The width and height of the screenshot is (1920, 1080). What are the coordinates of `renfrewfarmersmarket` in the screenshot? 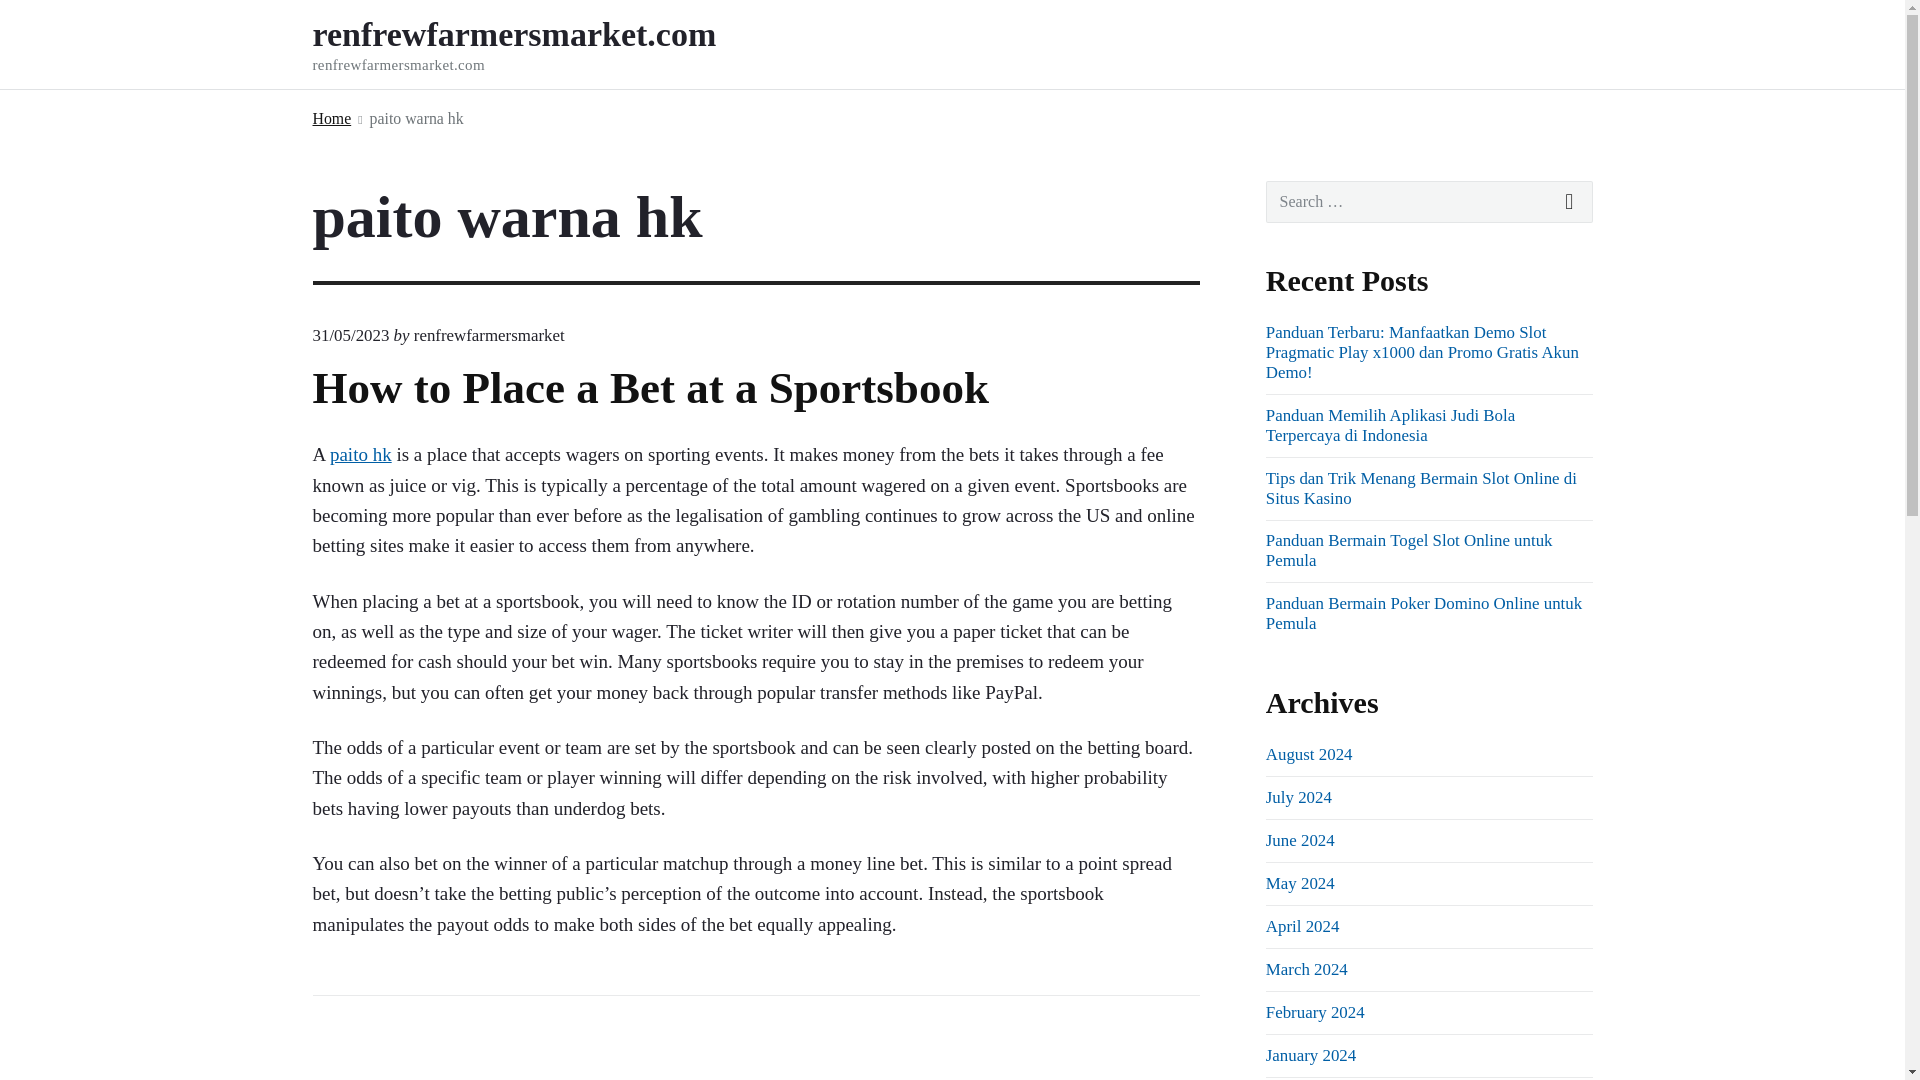 It's located at (489, 335).